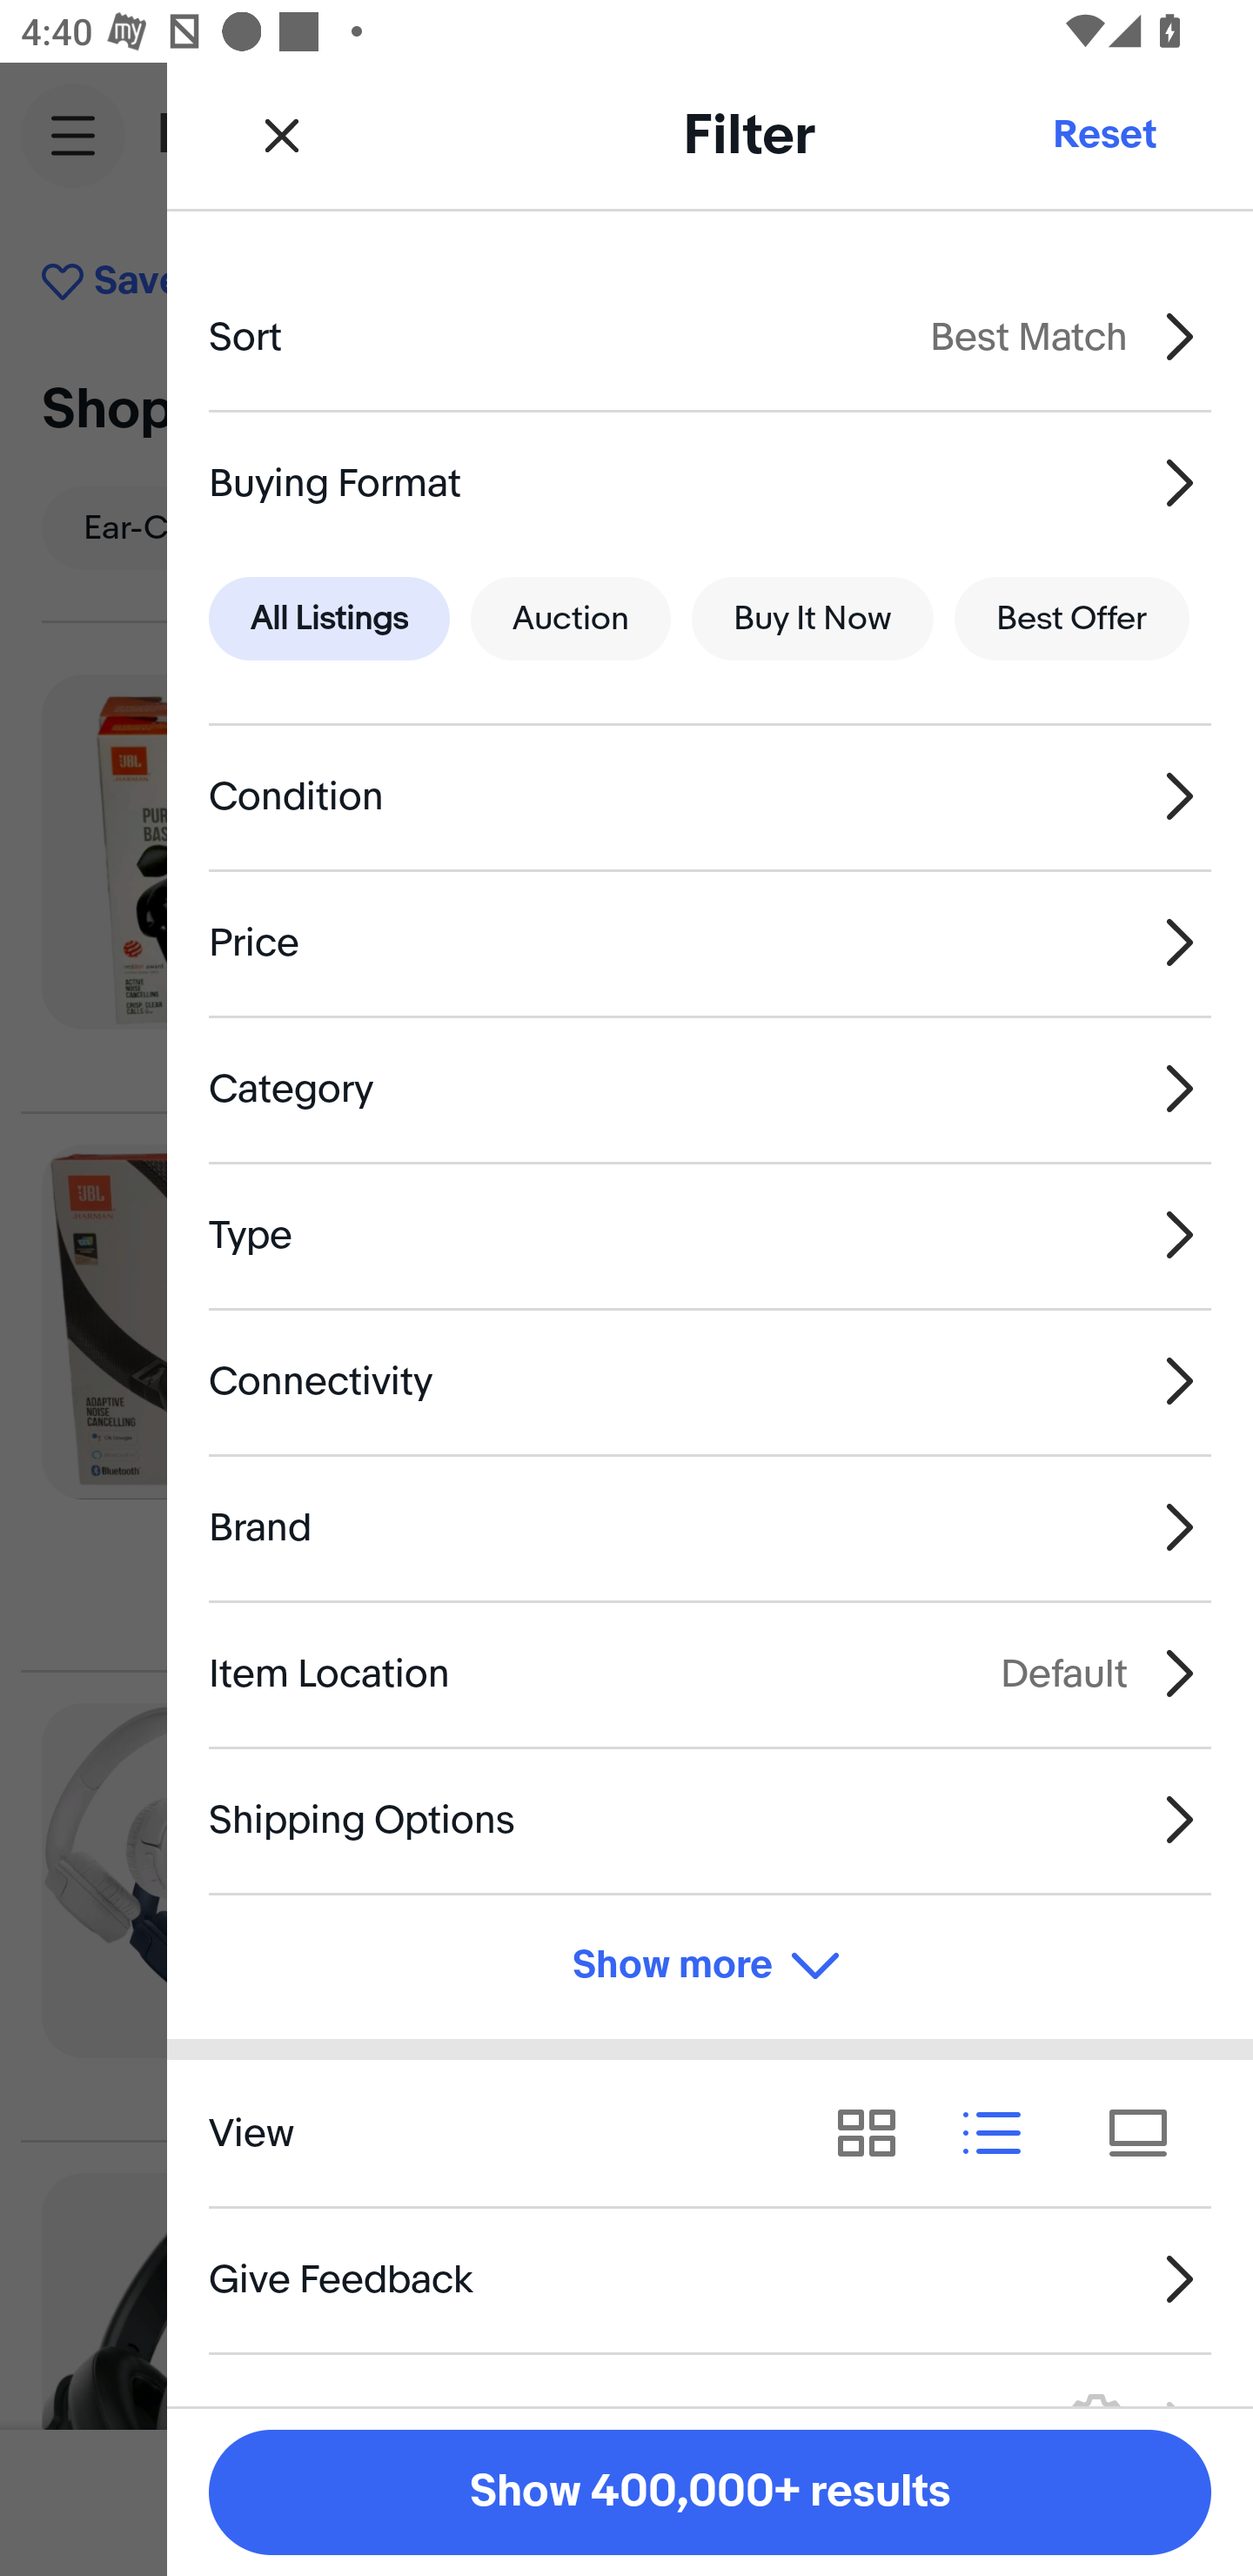 This screenshot has width=1253, height=2576. I want to click on Shipping Options, so click(710, 1819).